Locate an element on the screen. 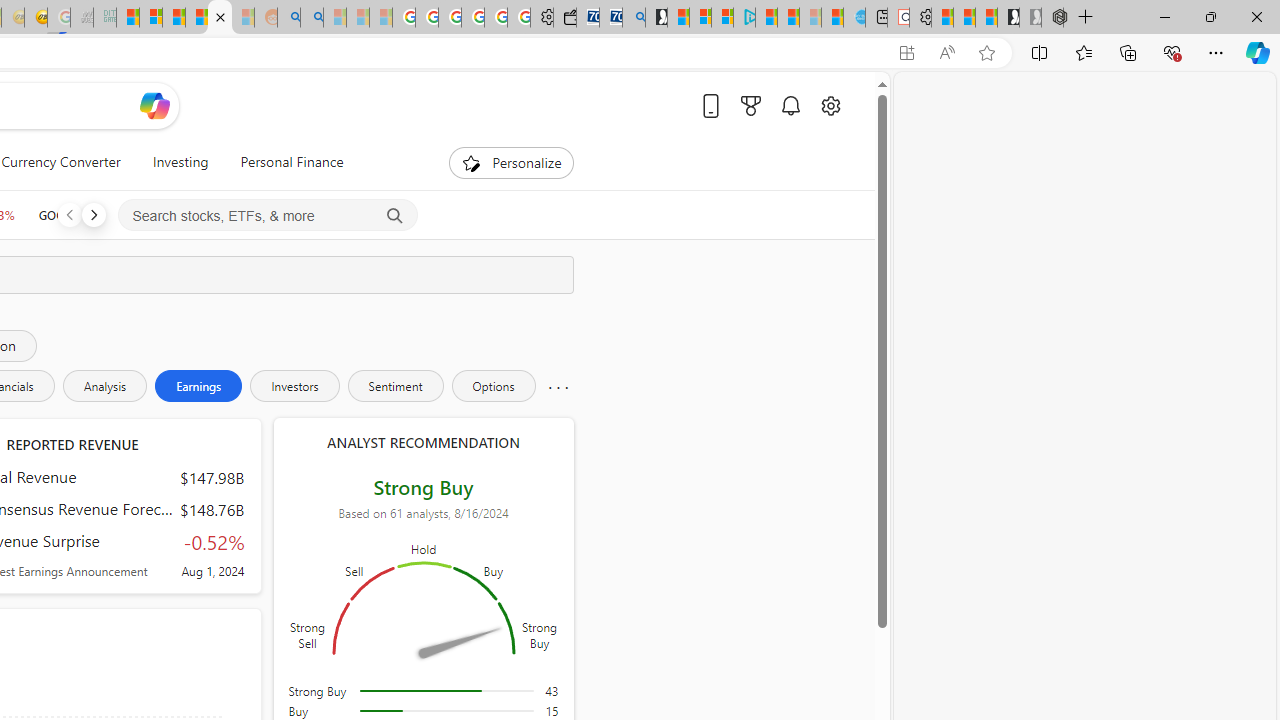  Cheap Car Rentals - Save70.com is located at coordinates (611, 18).